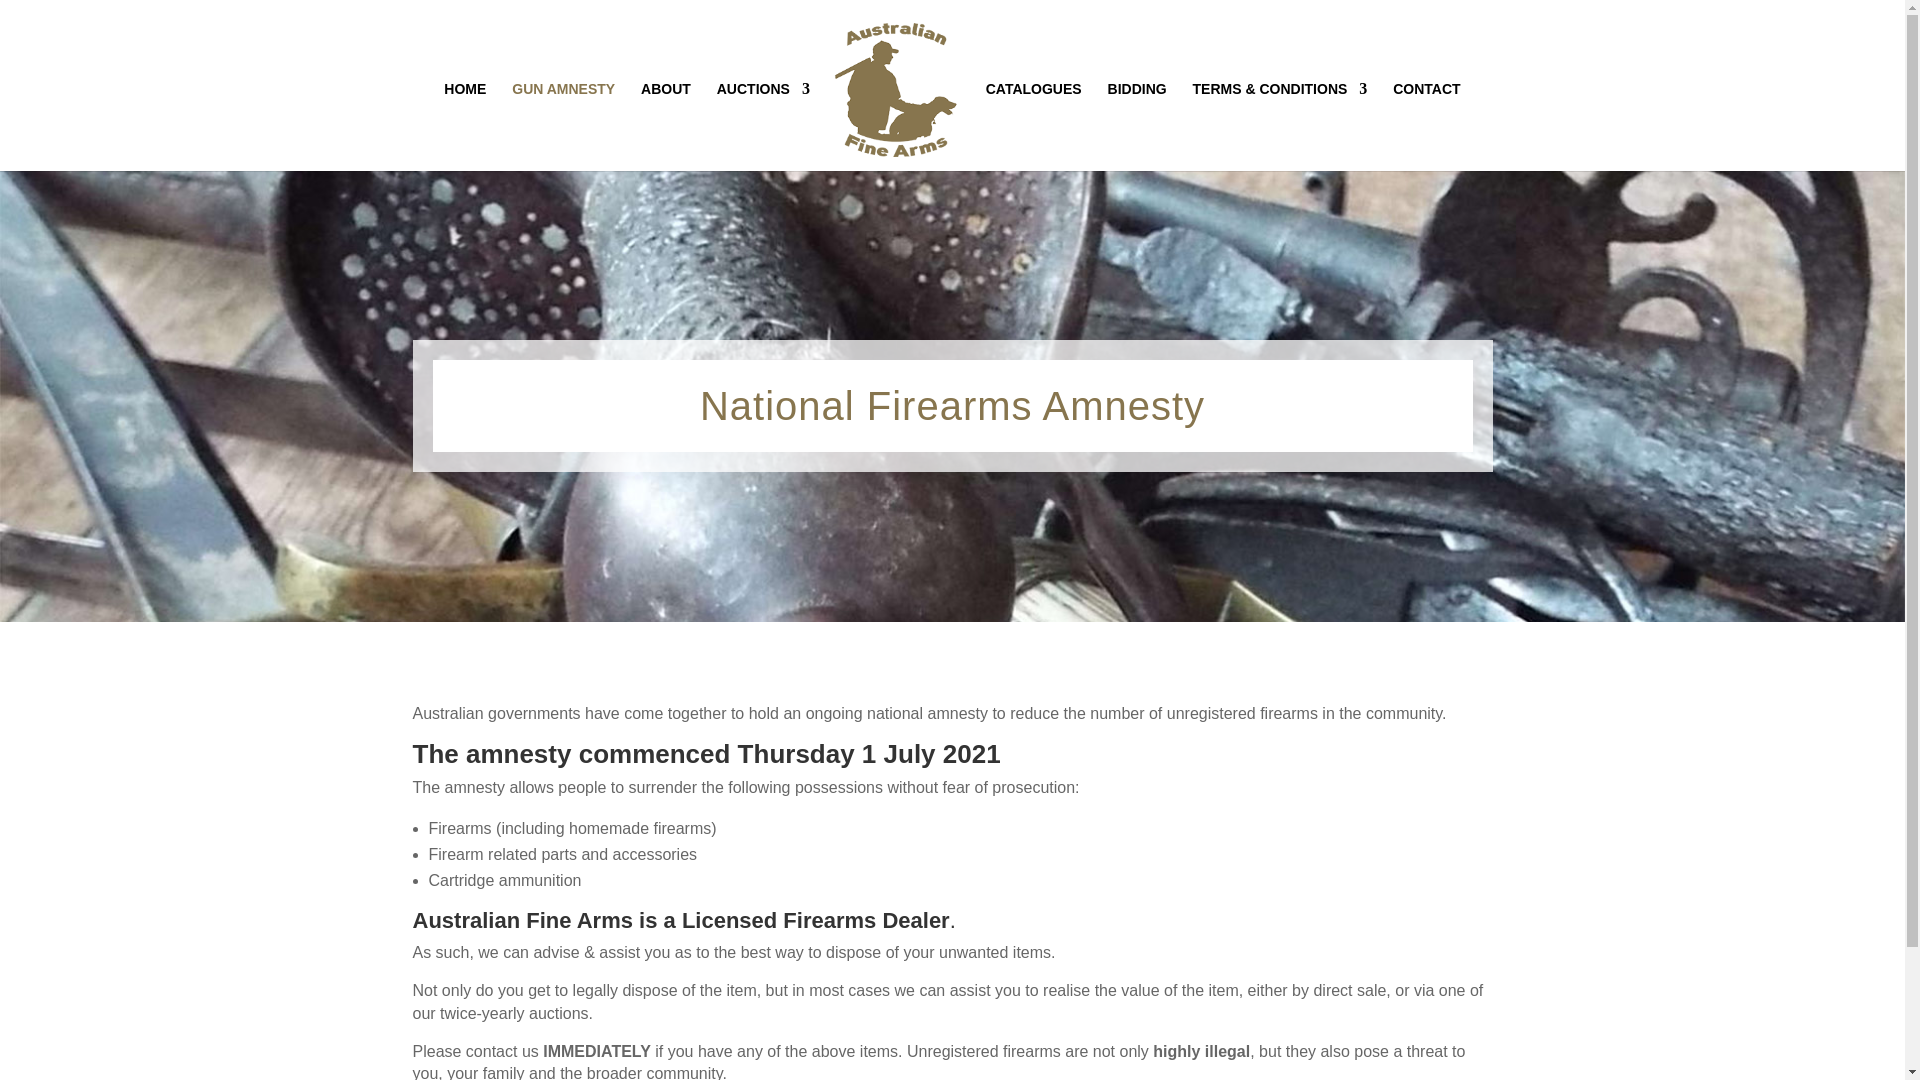 The width and height of the screenshot is (1920, 1080). I want to click on CONTACT, so click(1426, 126).